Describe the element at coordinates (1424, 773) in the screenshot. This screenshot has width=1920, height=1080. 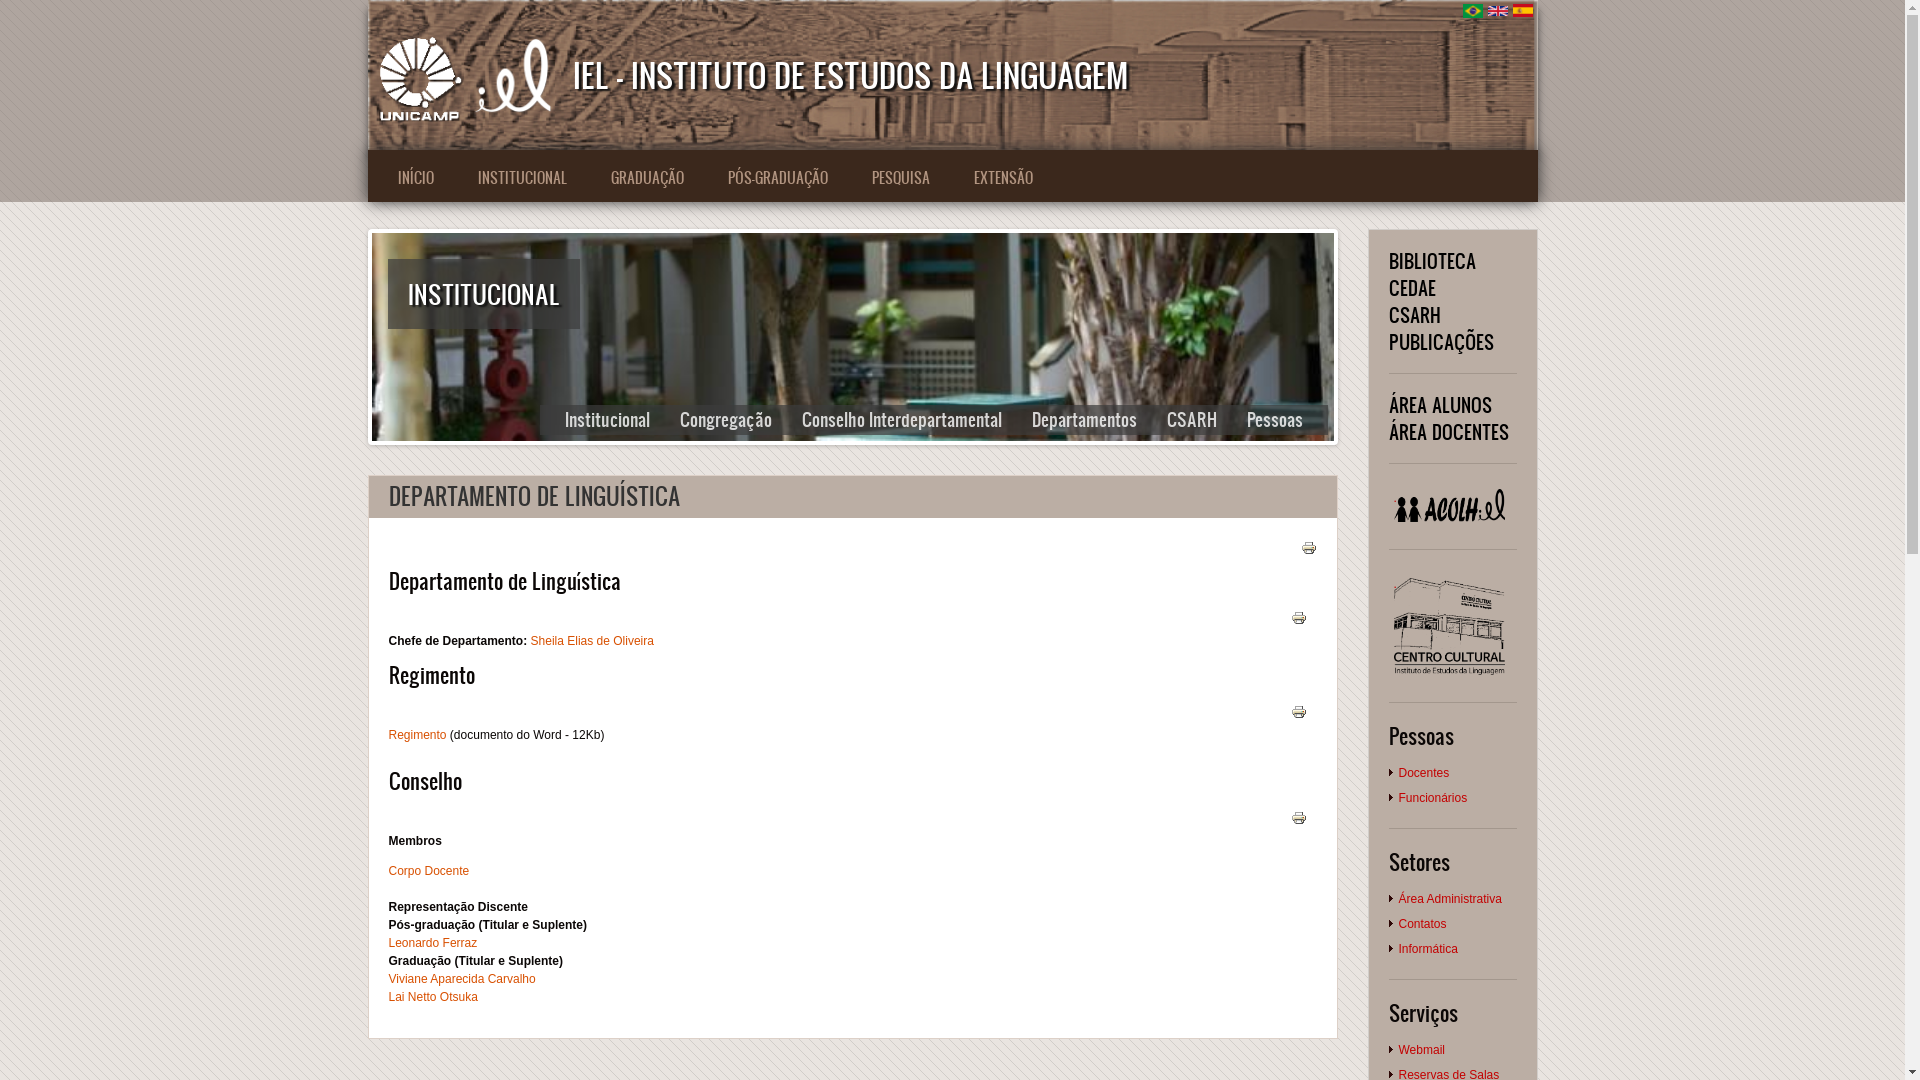
I see `Docentes` at that location.